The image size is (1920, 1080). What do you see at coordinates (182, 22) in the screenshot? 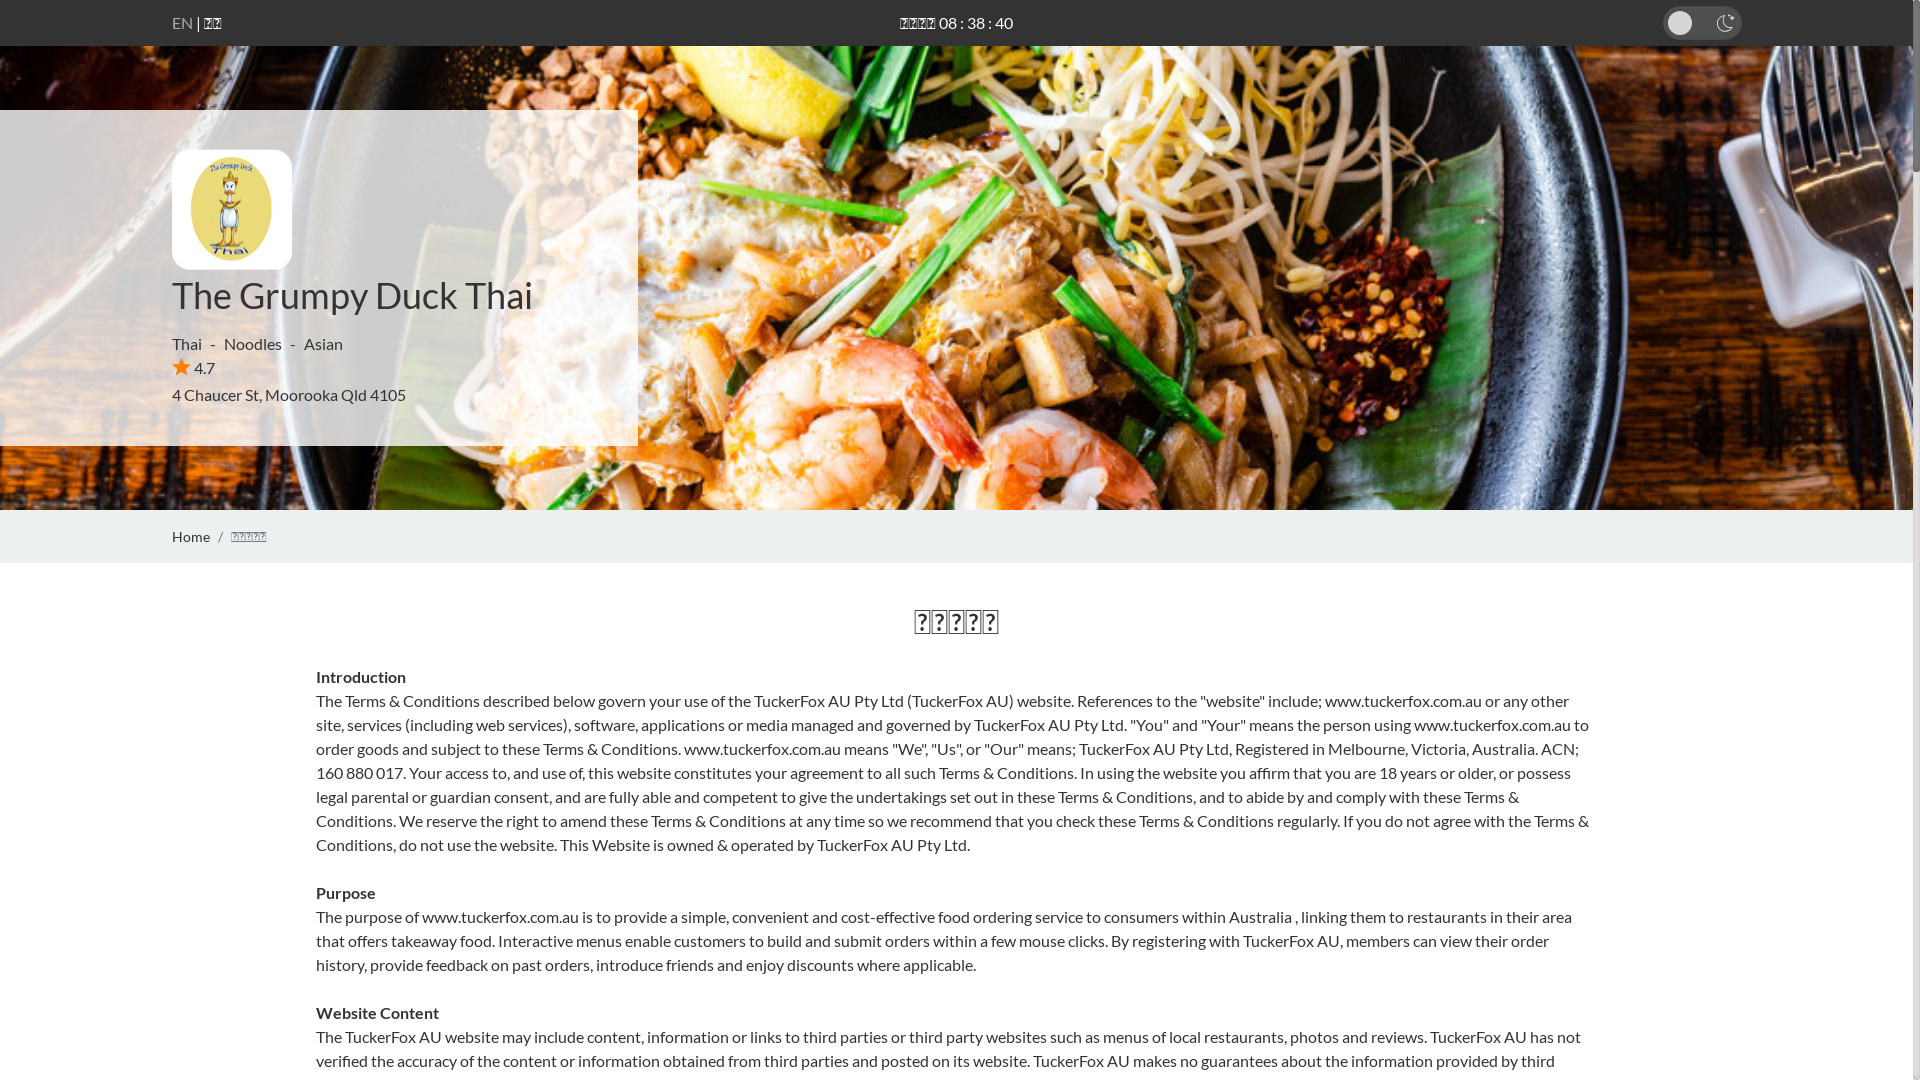
I see `EN` at bounding box center [182, 22].